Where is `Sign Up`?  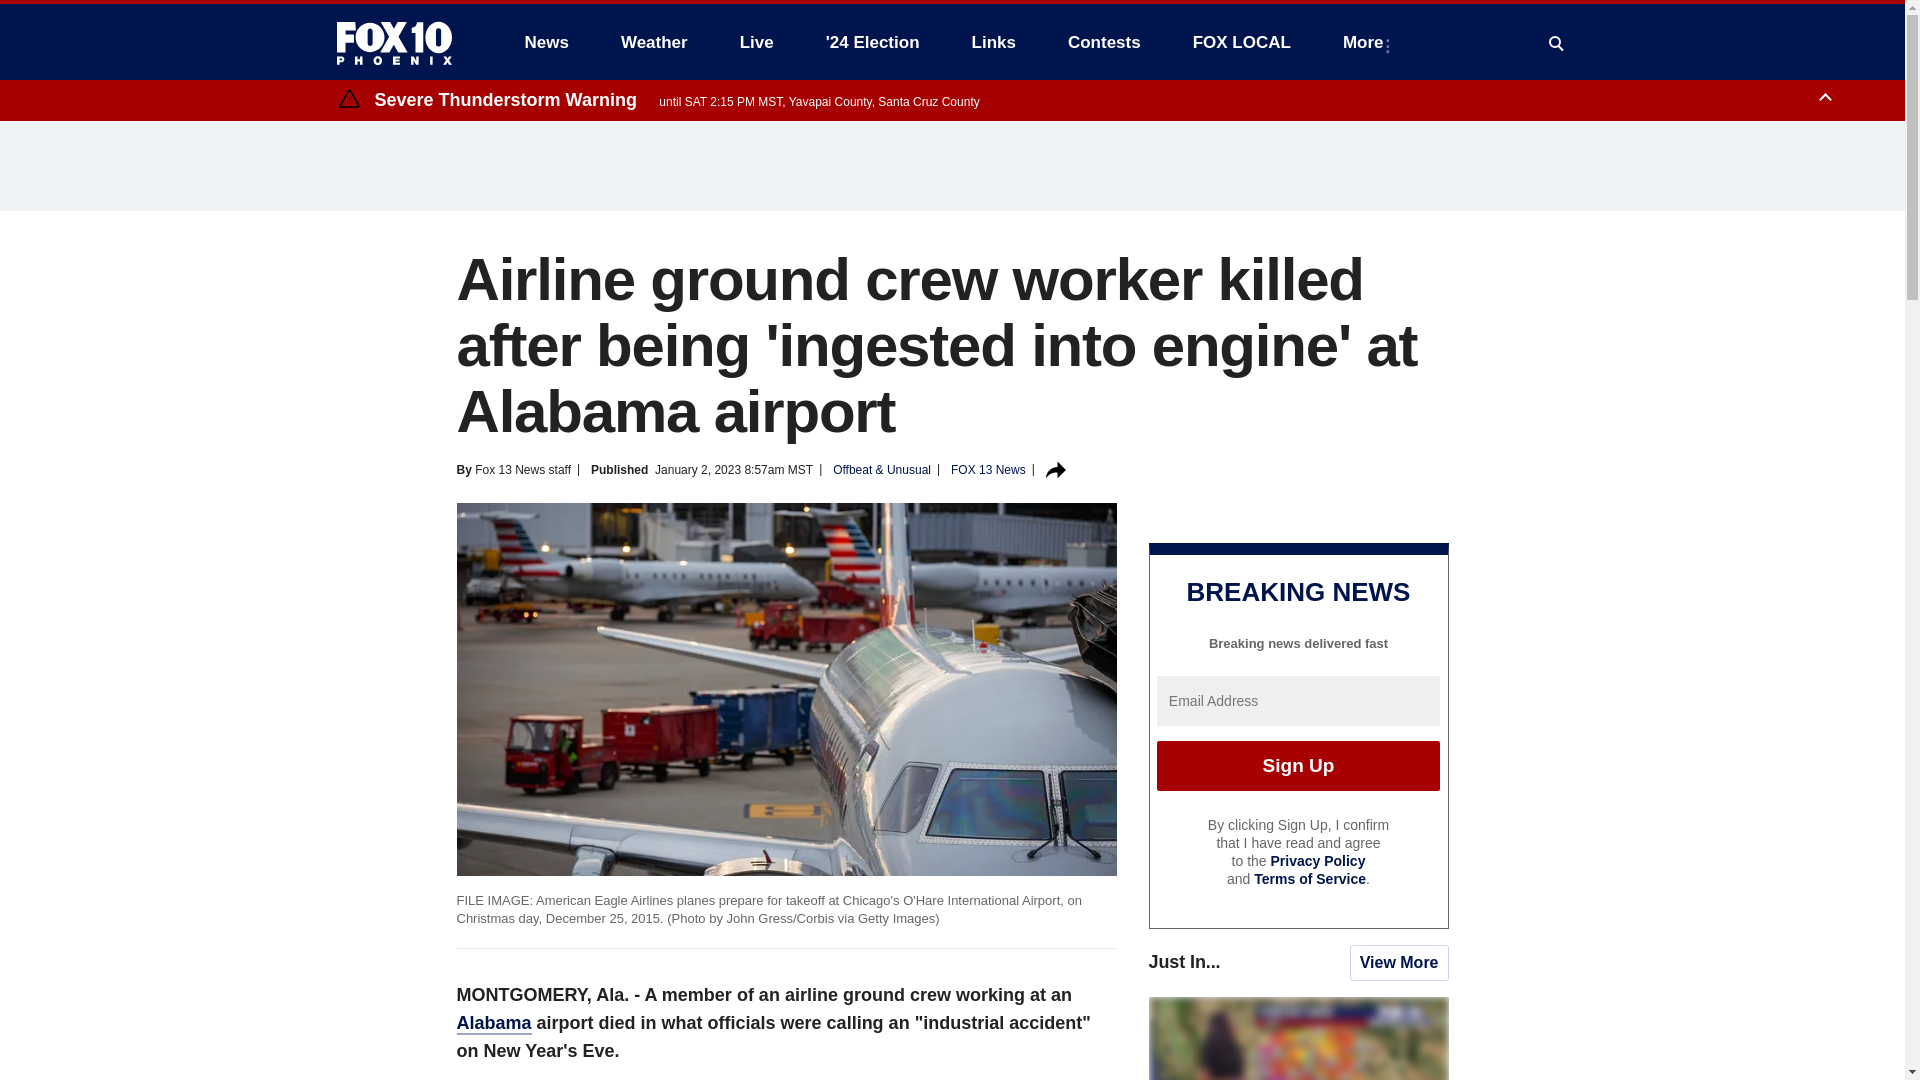
Sign Up is located at coordinates (1298, 765).